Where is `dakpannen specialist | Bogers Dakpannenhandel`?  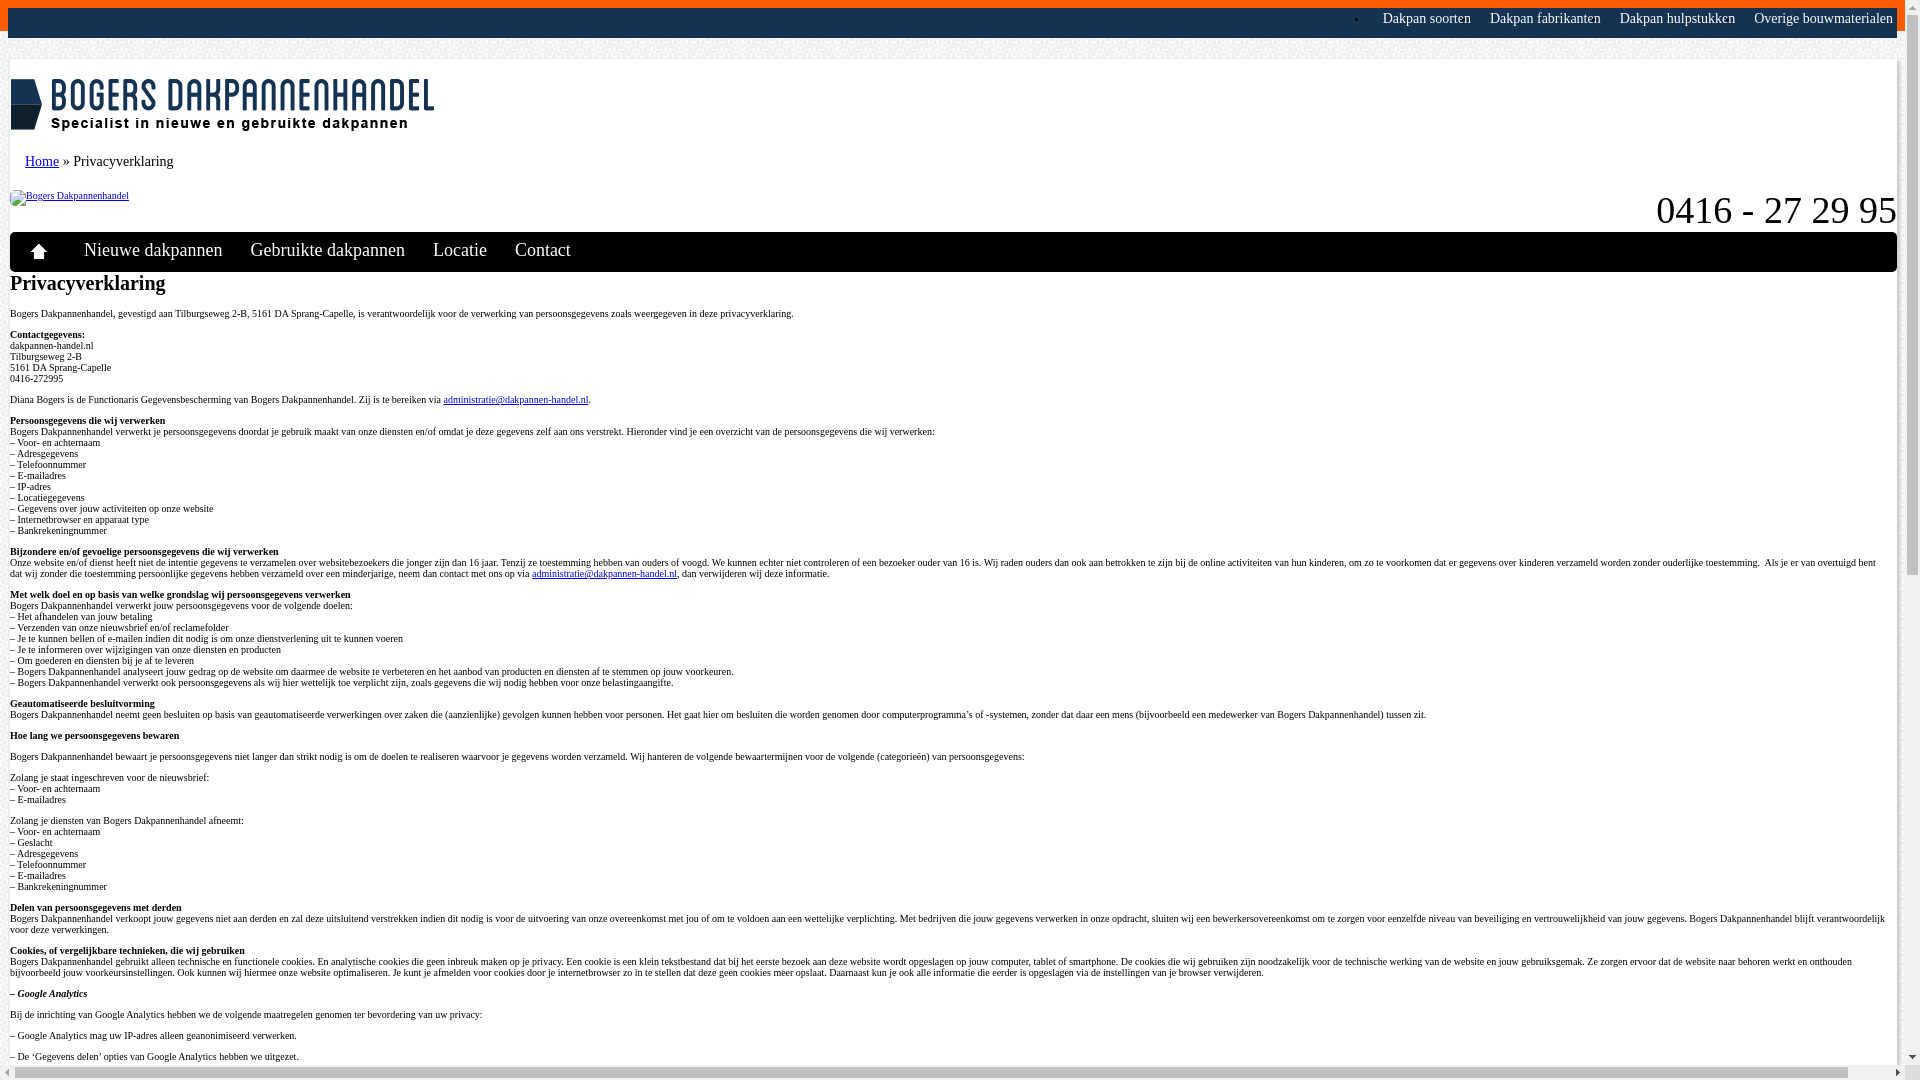
dakpannen specialist | Bogers Dakpannenhandel is located at coordinates (50, 251).